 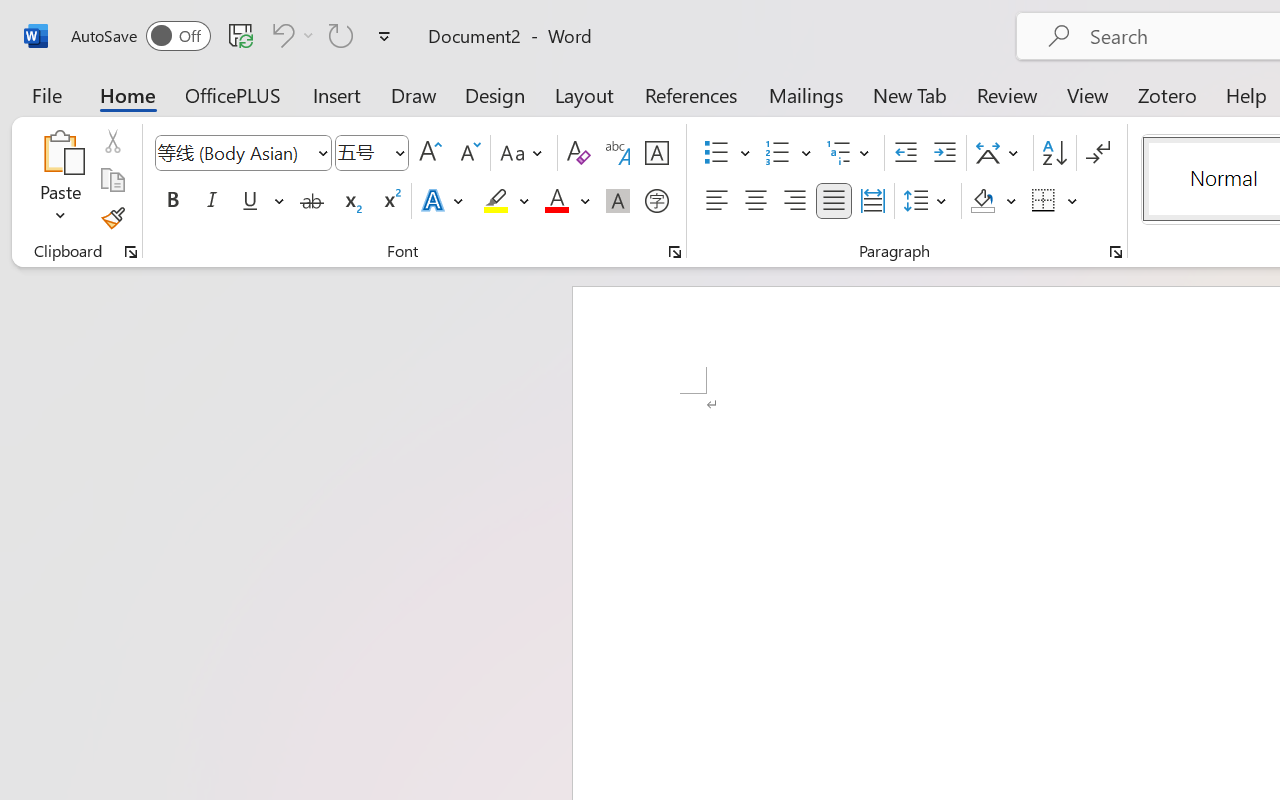 What do you see at coordinates (140, 36) in the screenshot?
I see `AutoSave` at bounding box center [140, 36].